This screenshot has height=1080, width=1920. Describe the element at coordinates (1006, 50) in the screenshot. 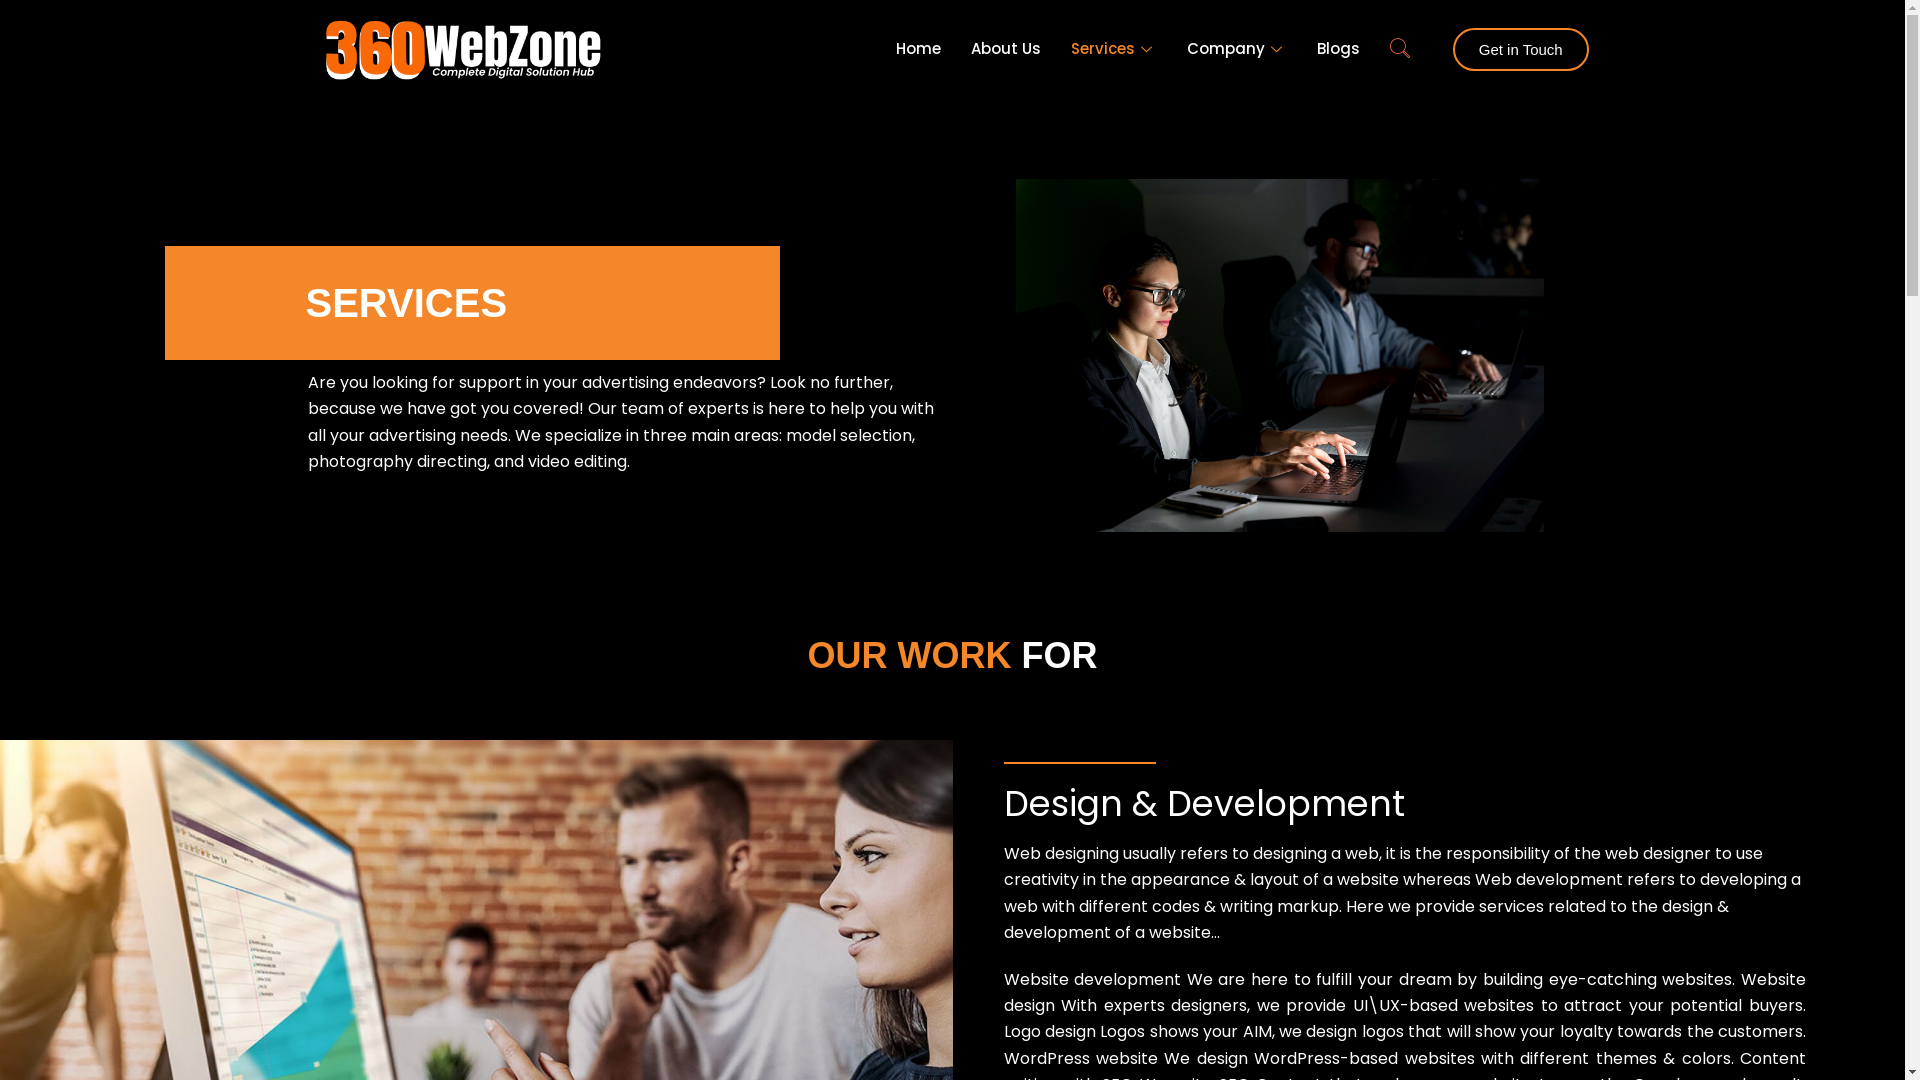

I see `About Us` at that location.